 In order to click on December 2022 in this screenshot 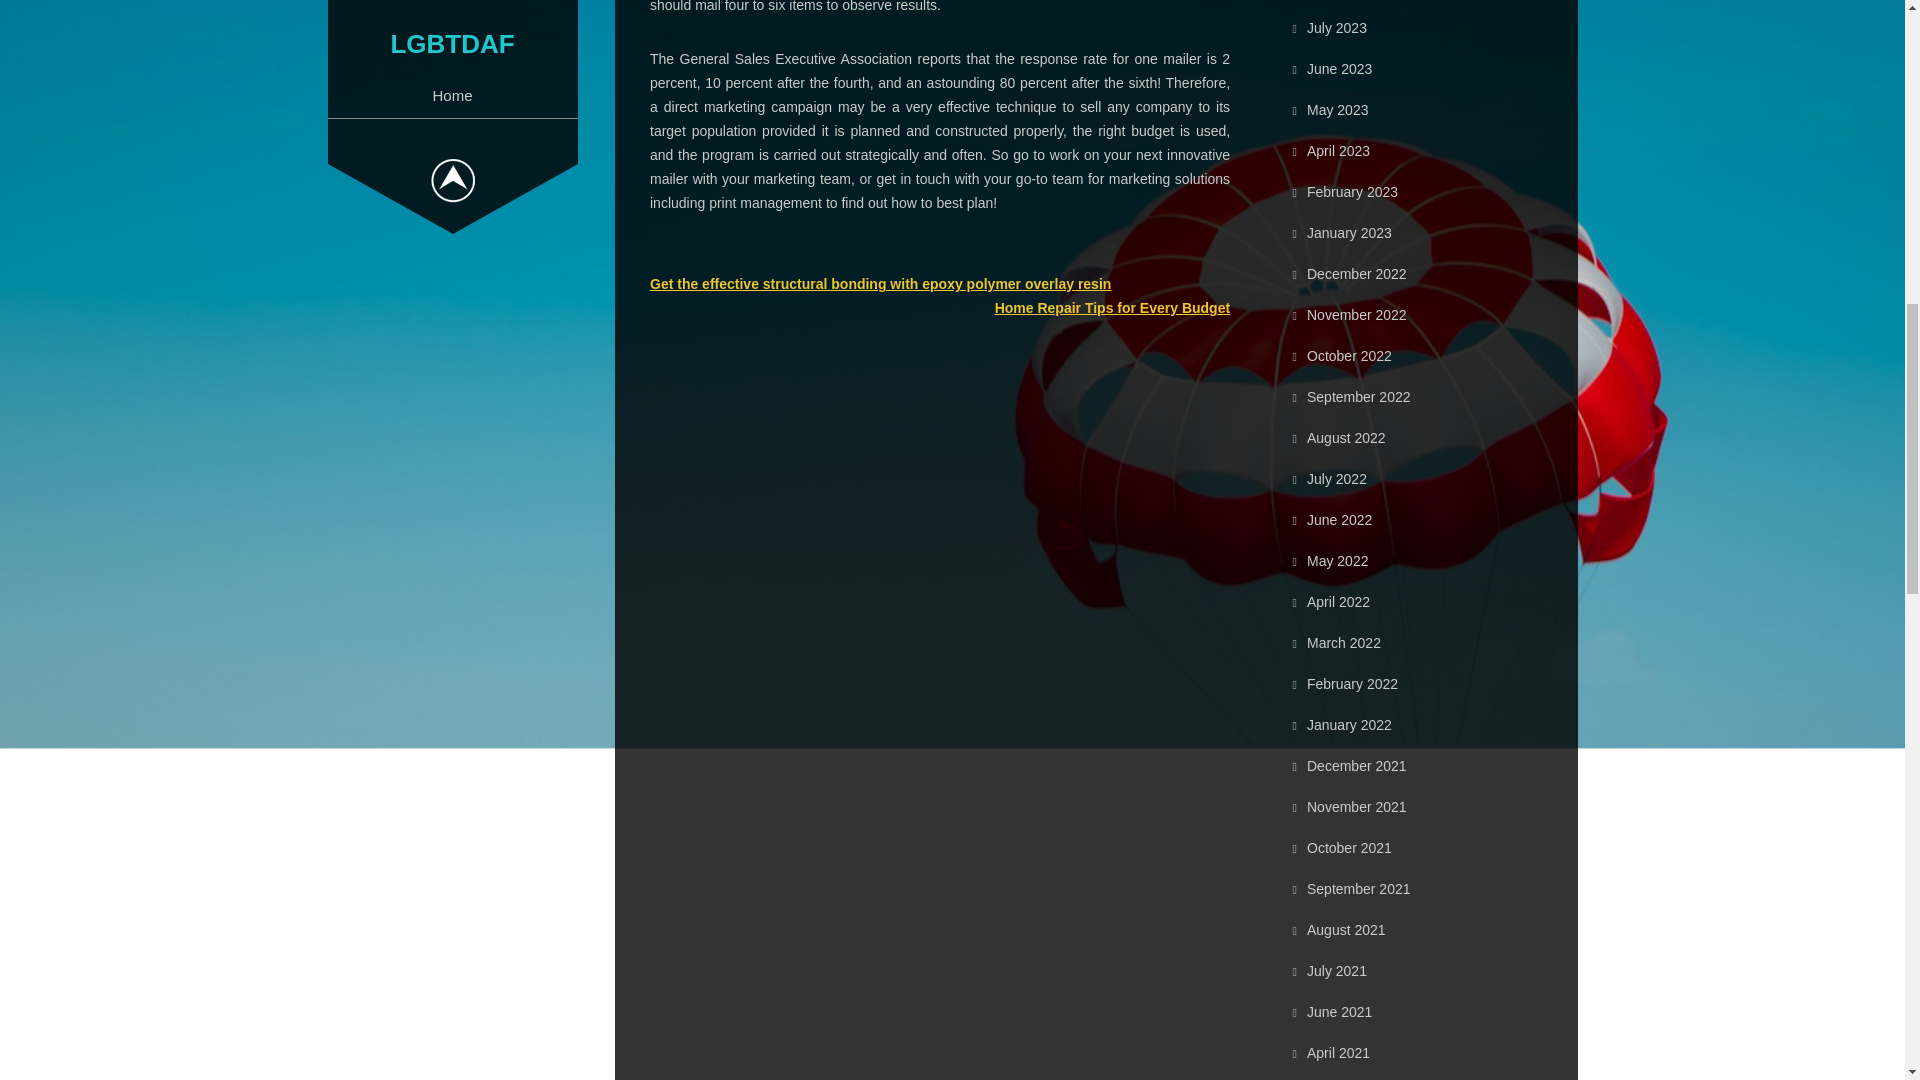, I will do `click(1357, 273)`.